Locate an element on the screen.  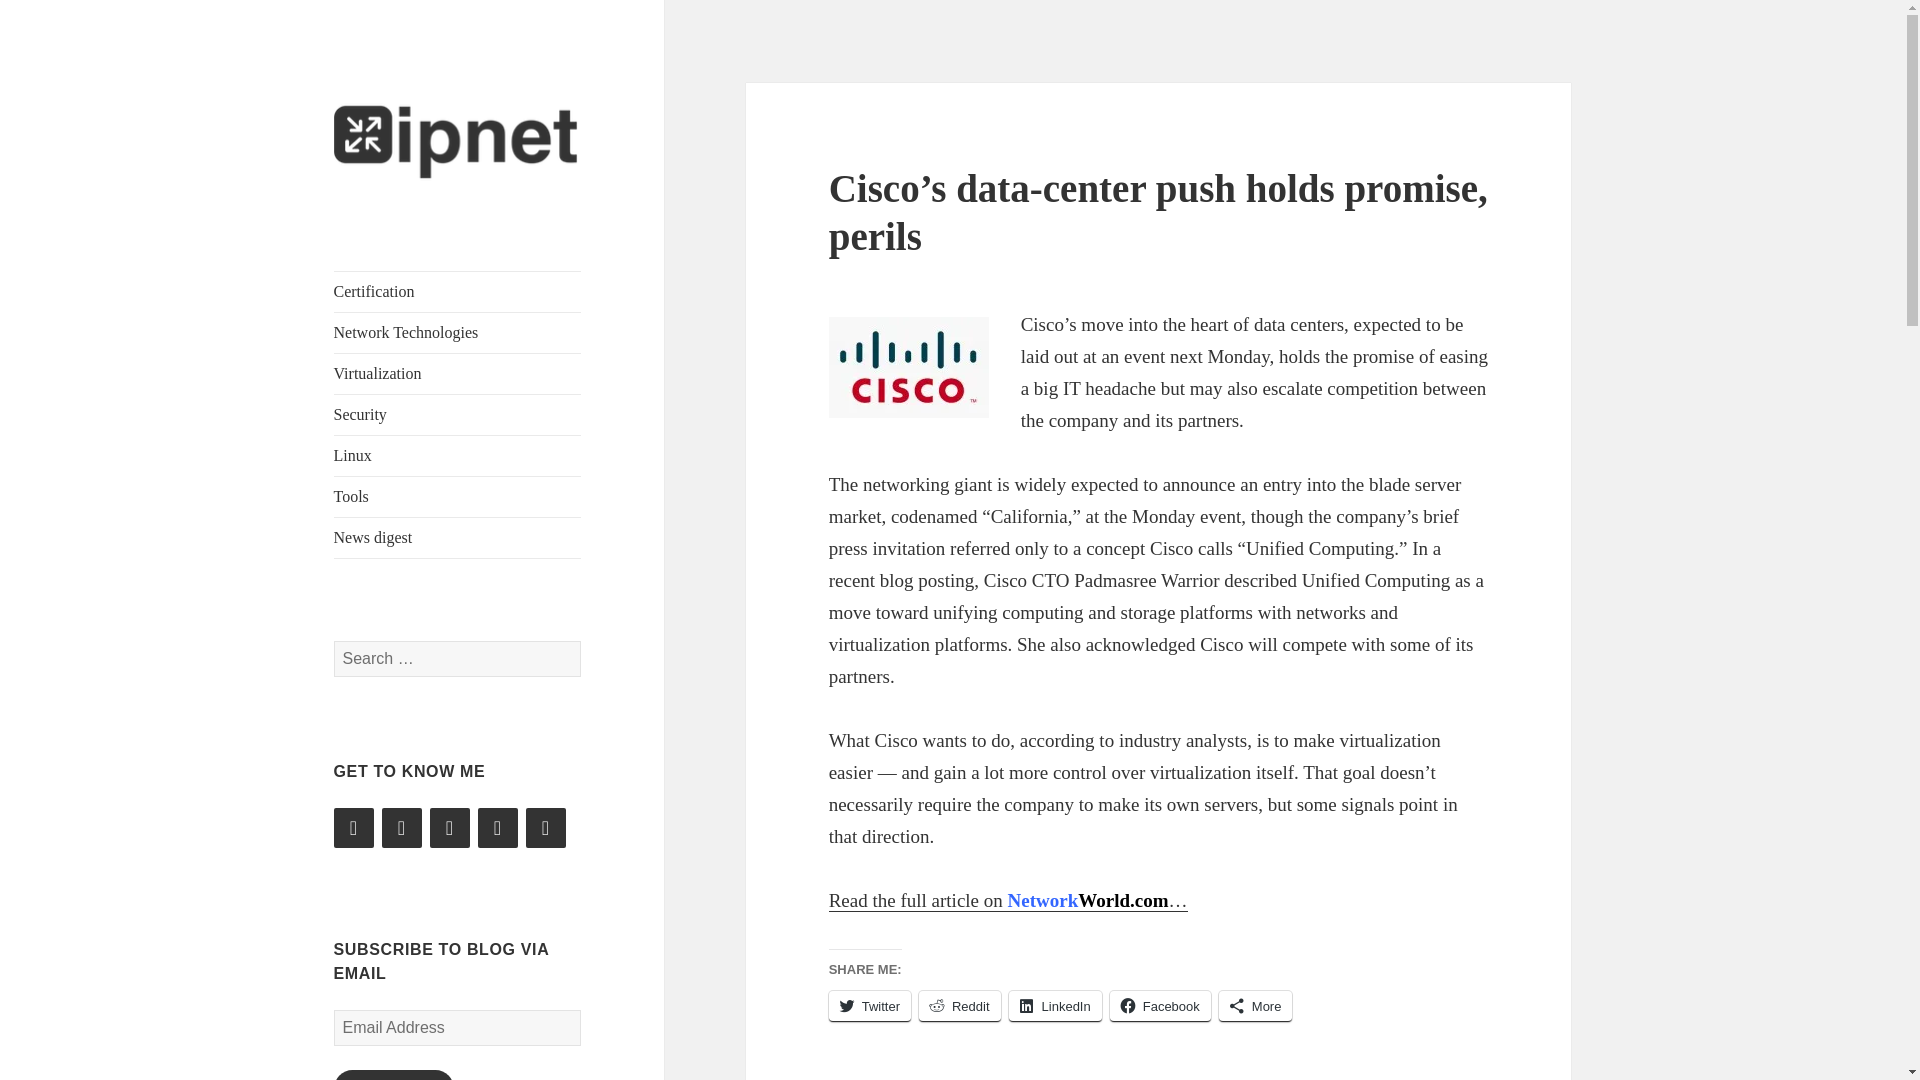
Click to share on LinkedIn is located at coordinates (1056, 1006).